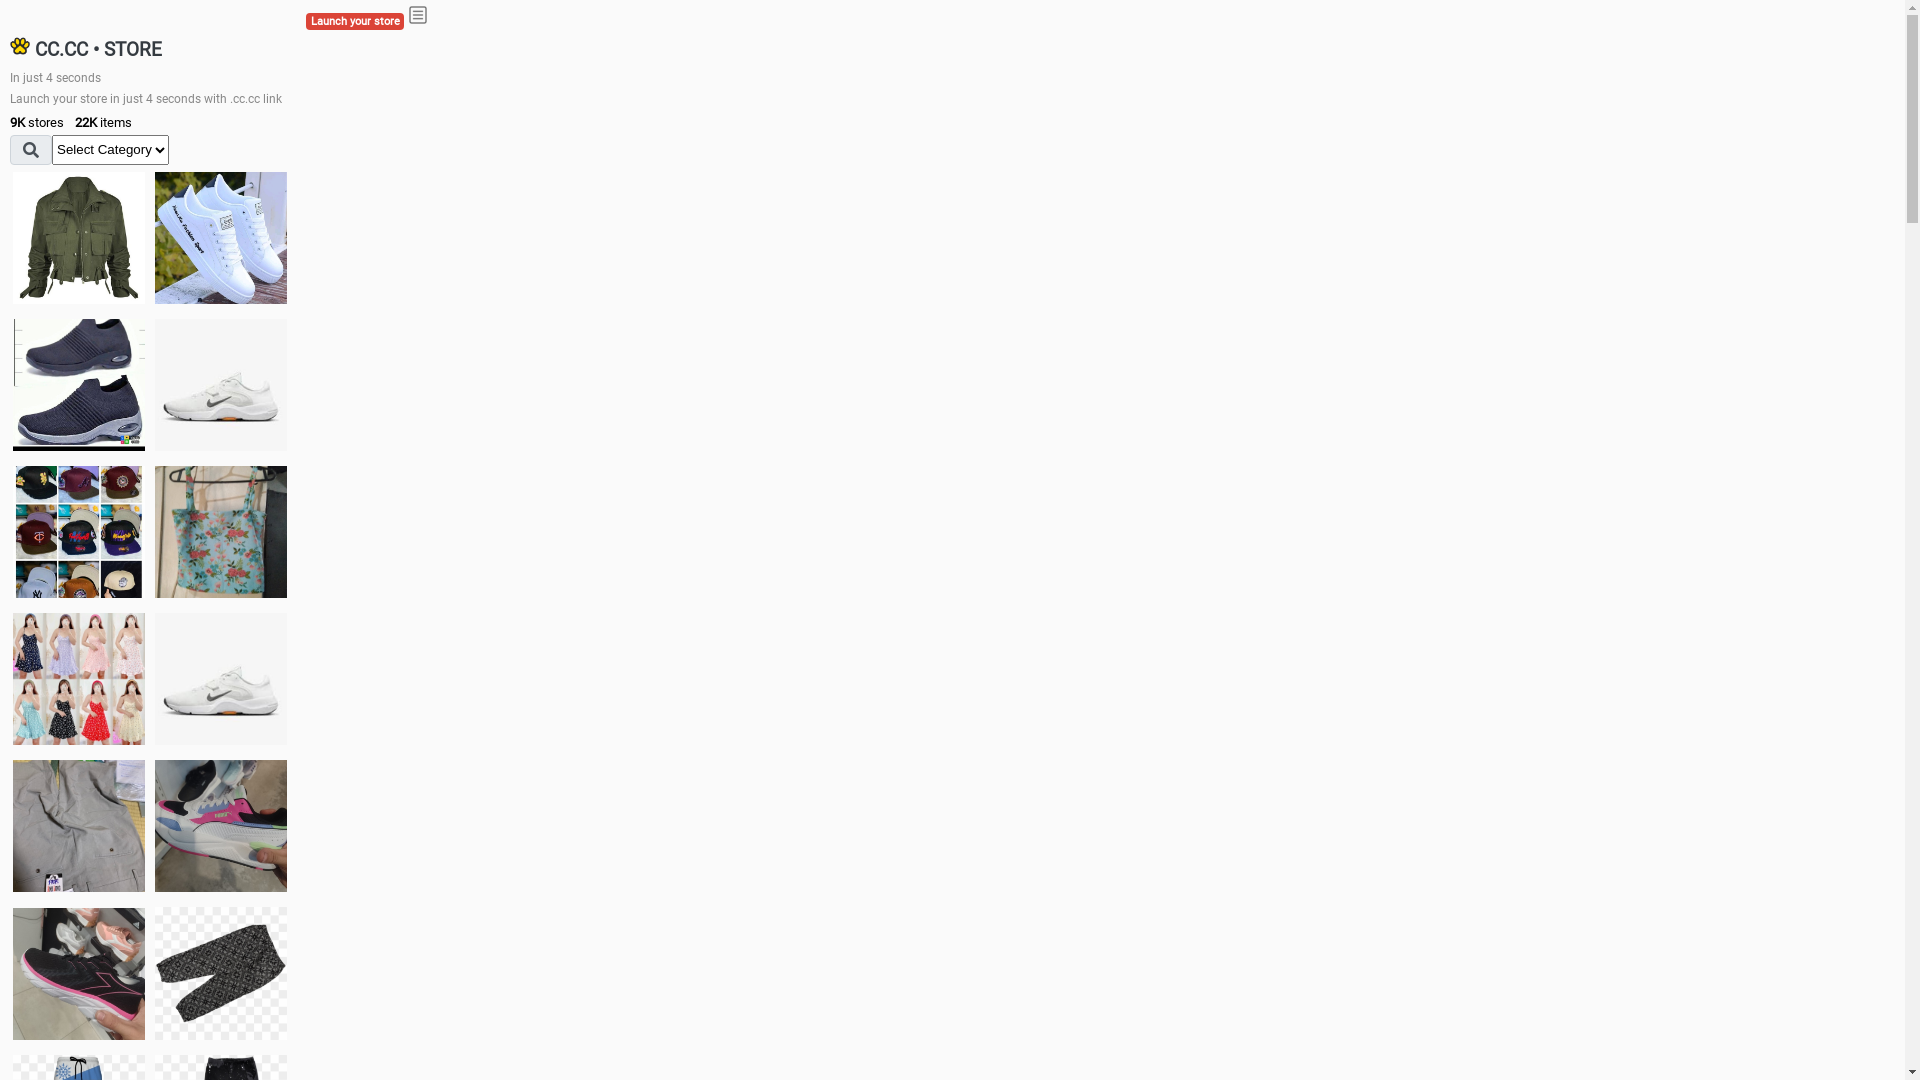 This screenshot has width=1920, height=1080. What do you see at coordinates (79, 678) in the screenshot?
I see `Dress/square nect top` at bounding box center [79, 678].